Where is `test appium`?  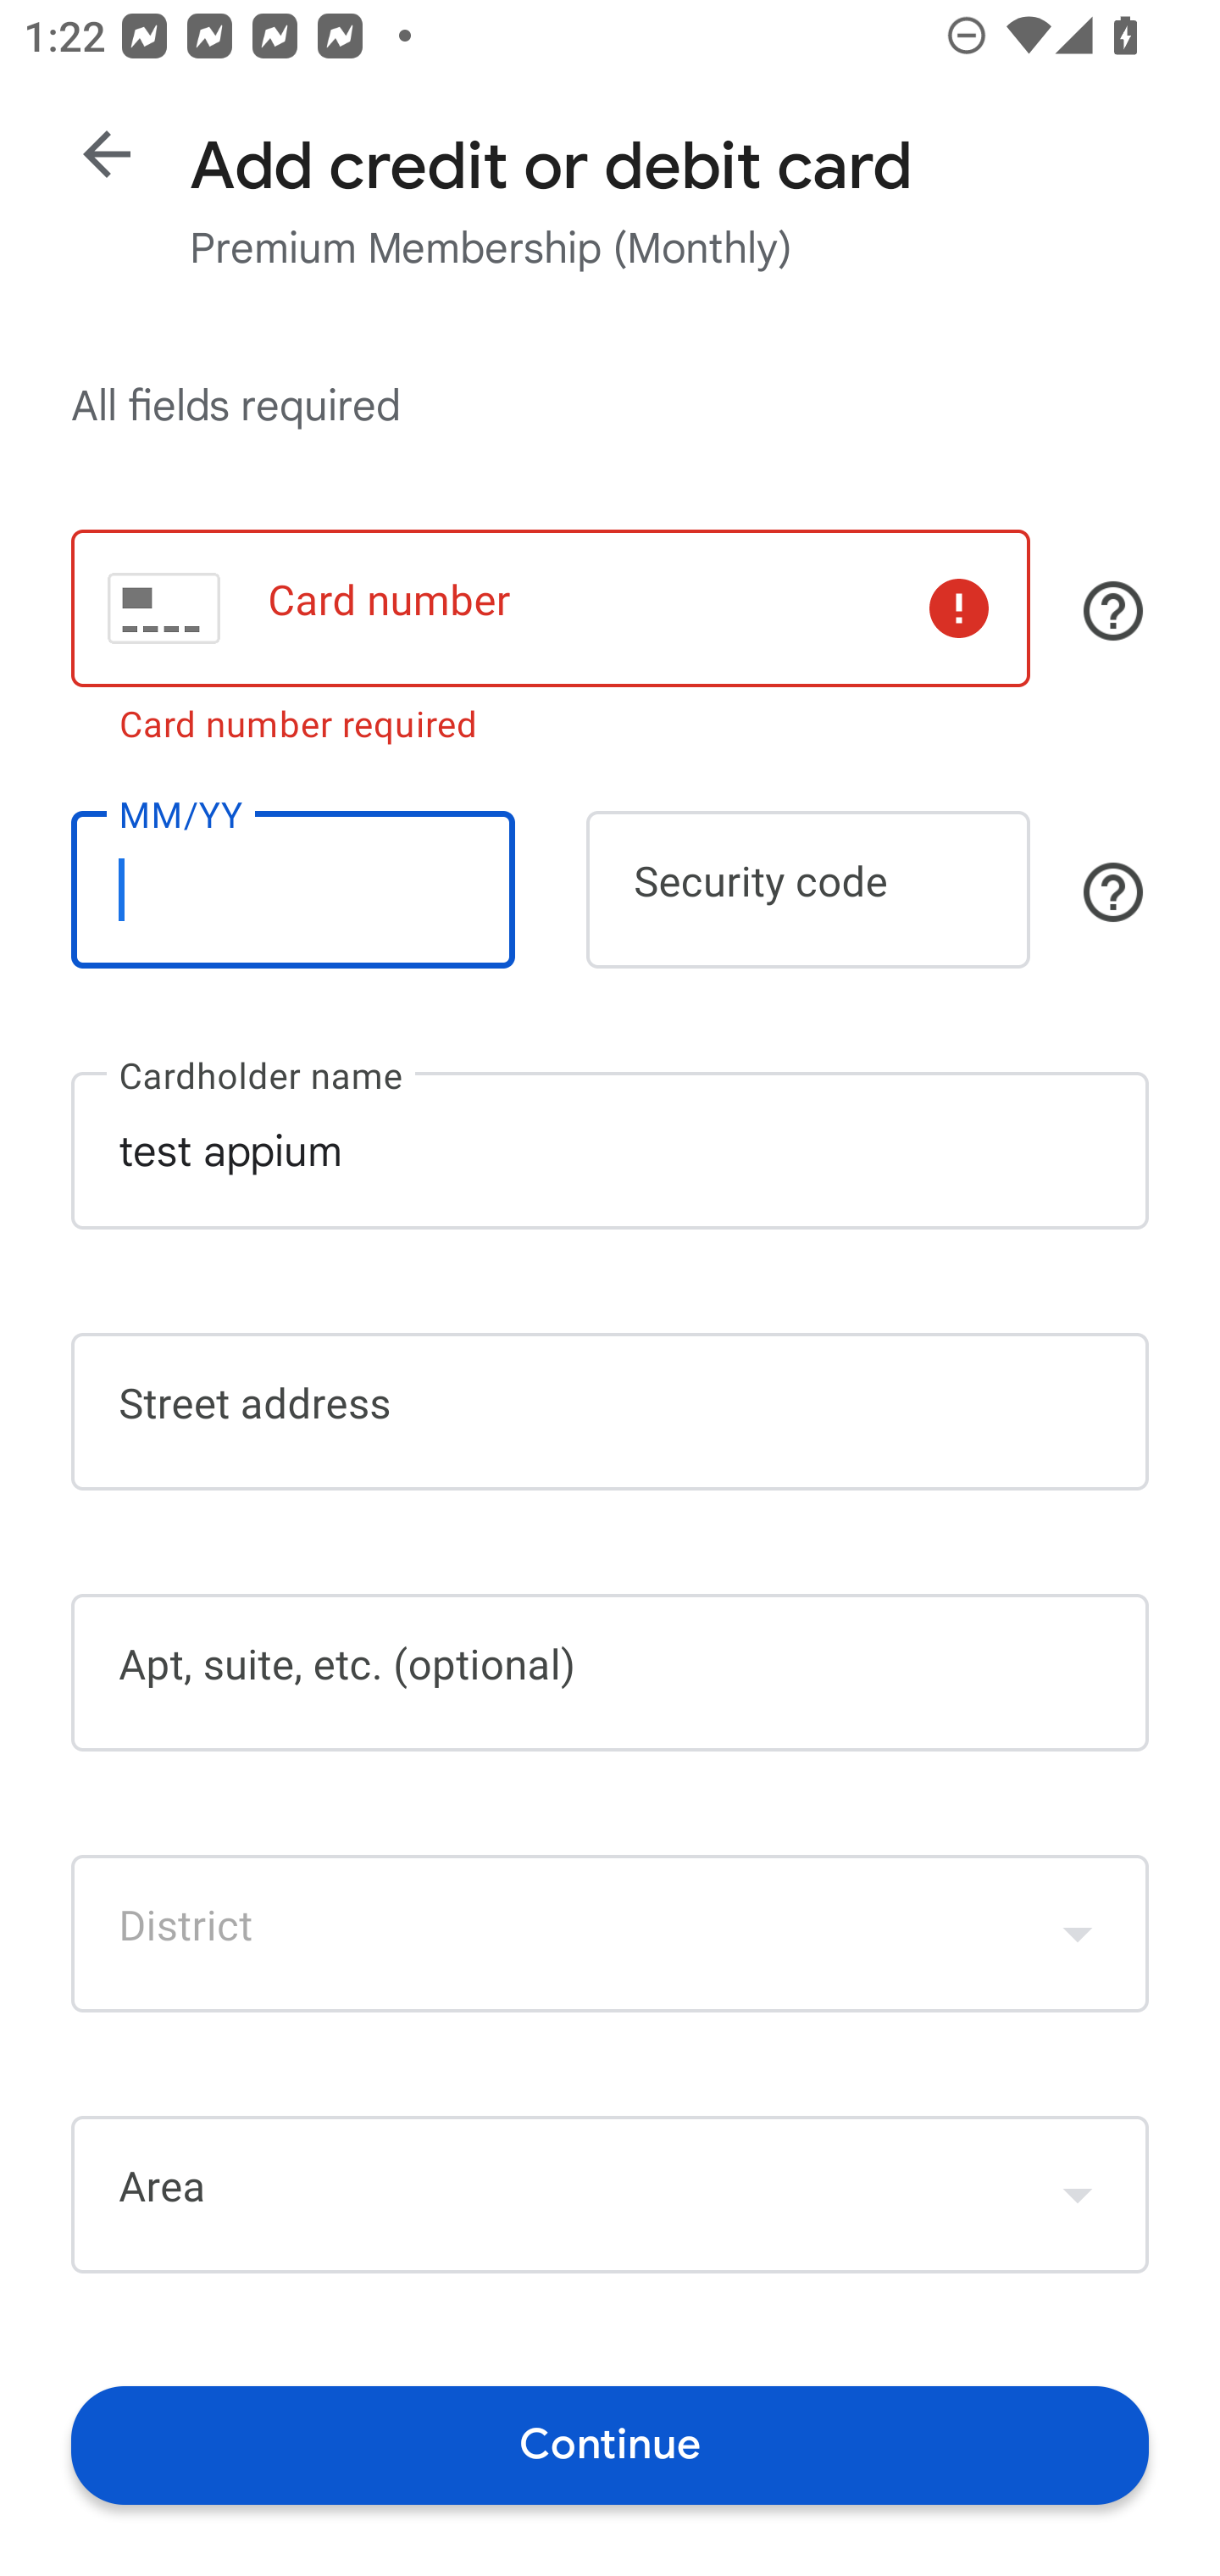 test appium is located at coordinates (610, 1150).